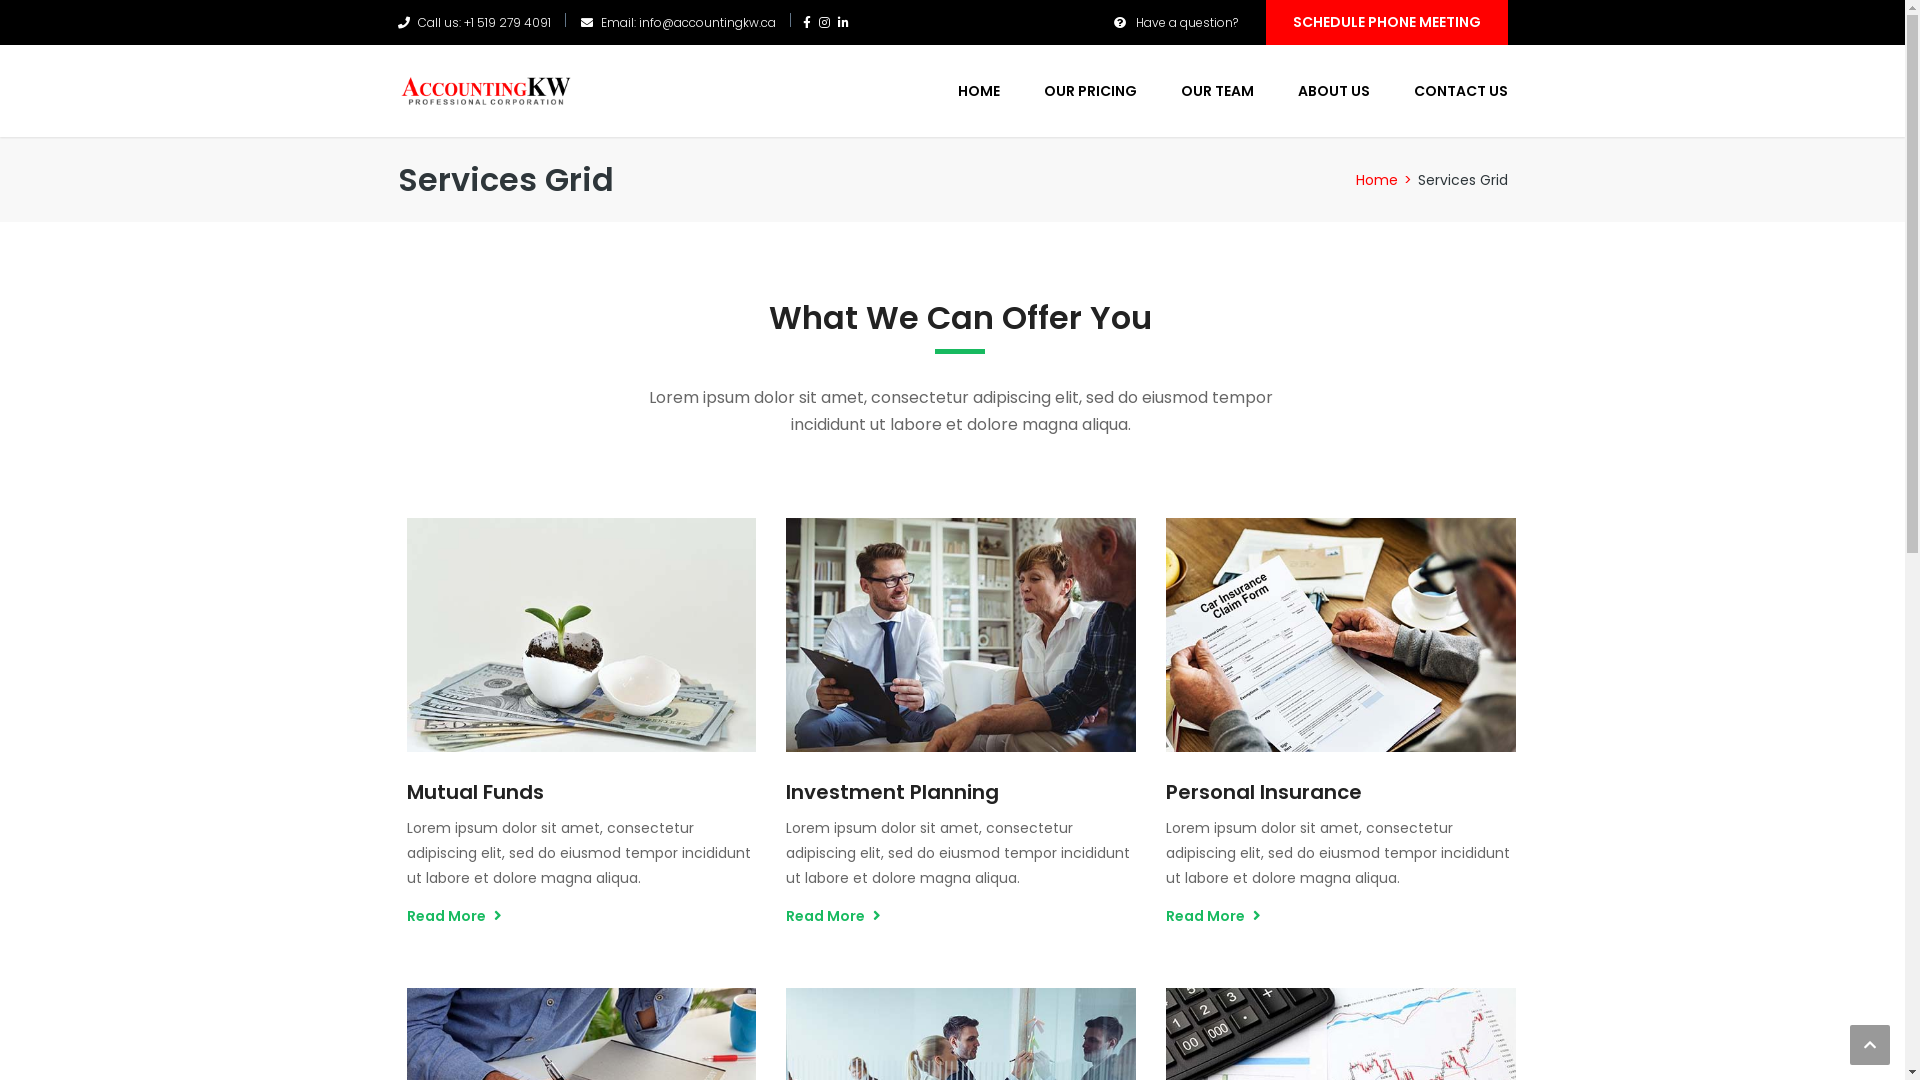 The width and height of the screenshot is (1920, 1080). What do you see at coordinates (1264, 792) in the screenshot?
I see `Personal Insurance` at bounding box center [1264, 792].